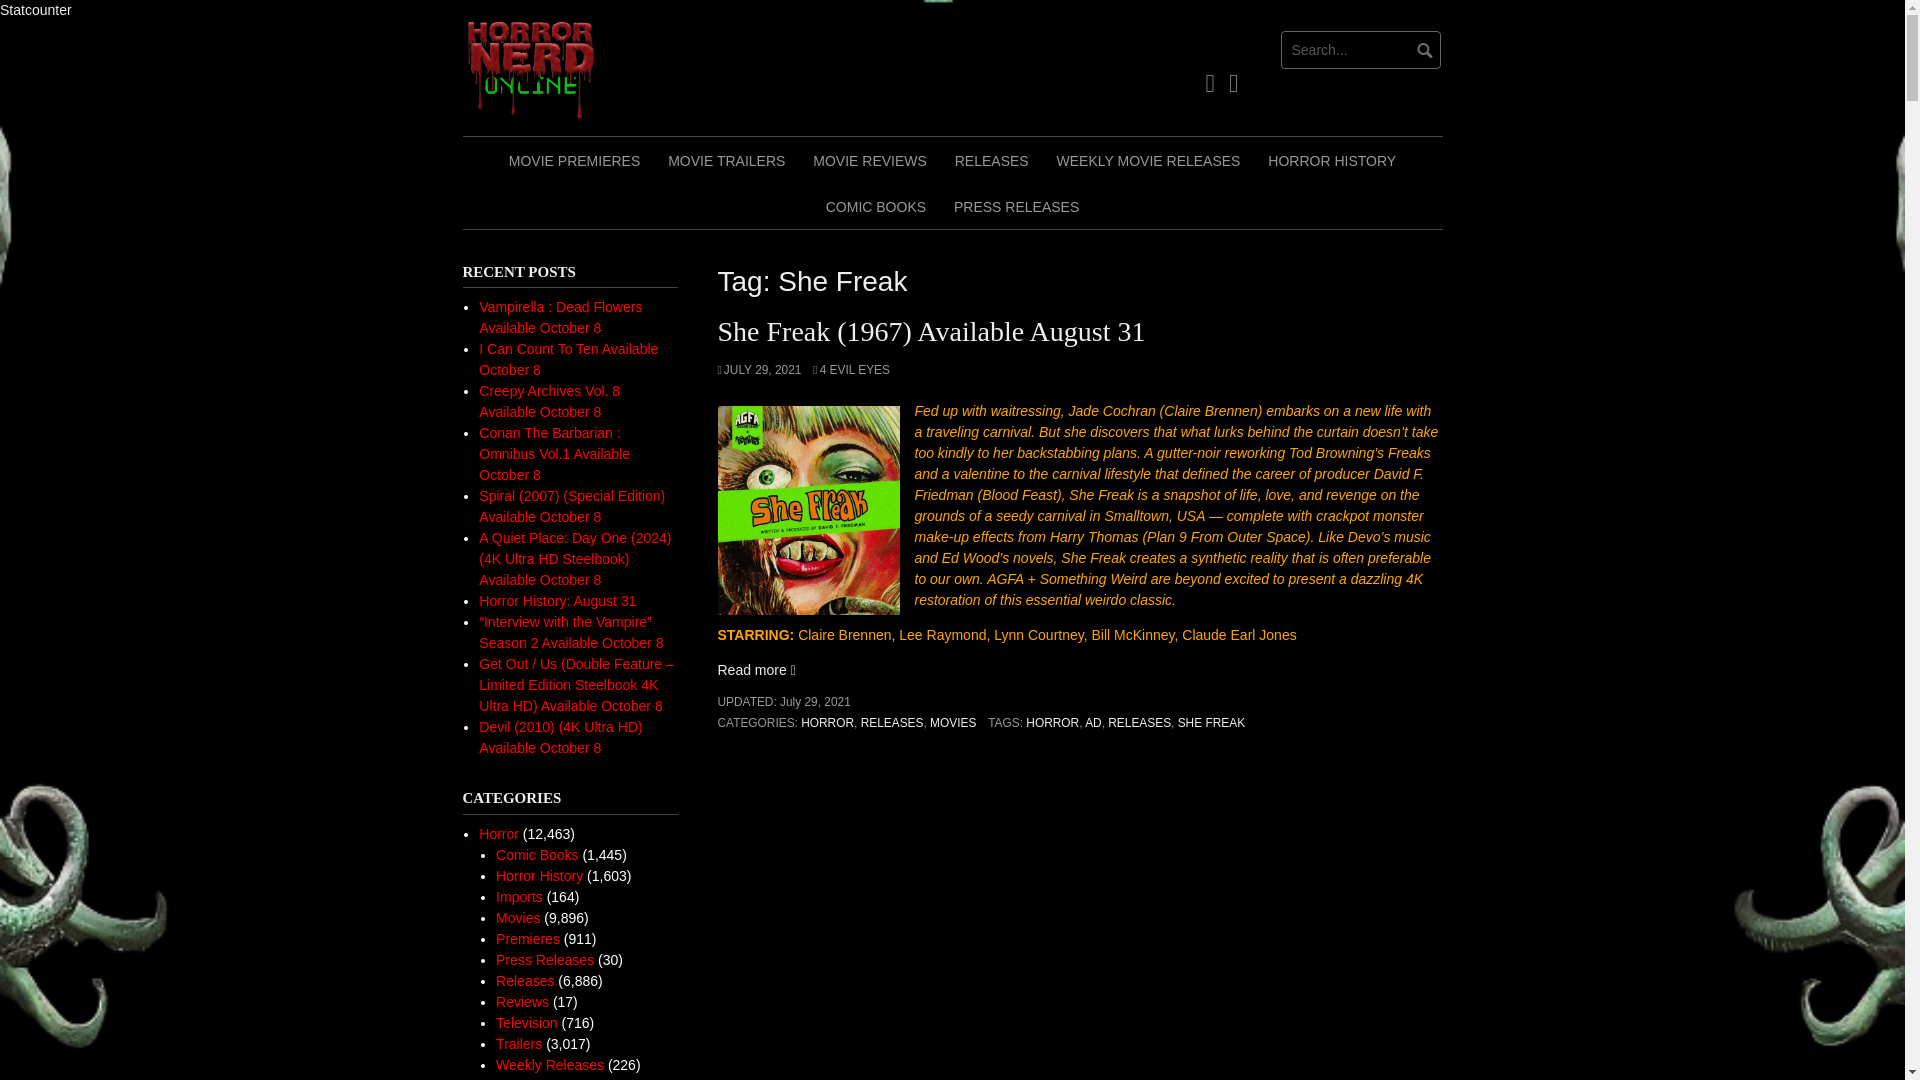 The width and height of the screenshot is (1920, 1080). What do you see at coordinates (851, 369) in the screenshot?
I see `4 EVIL EYES` at bounding box center [851, 369].